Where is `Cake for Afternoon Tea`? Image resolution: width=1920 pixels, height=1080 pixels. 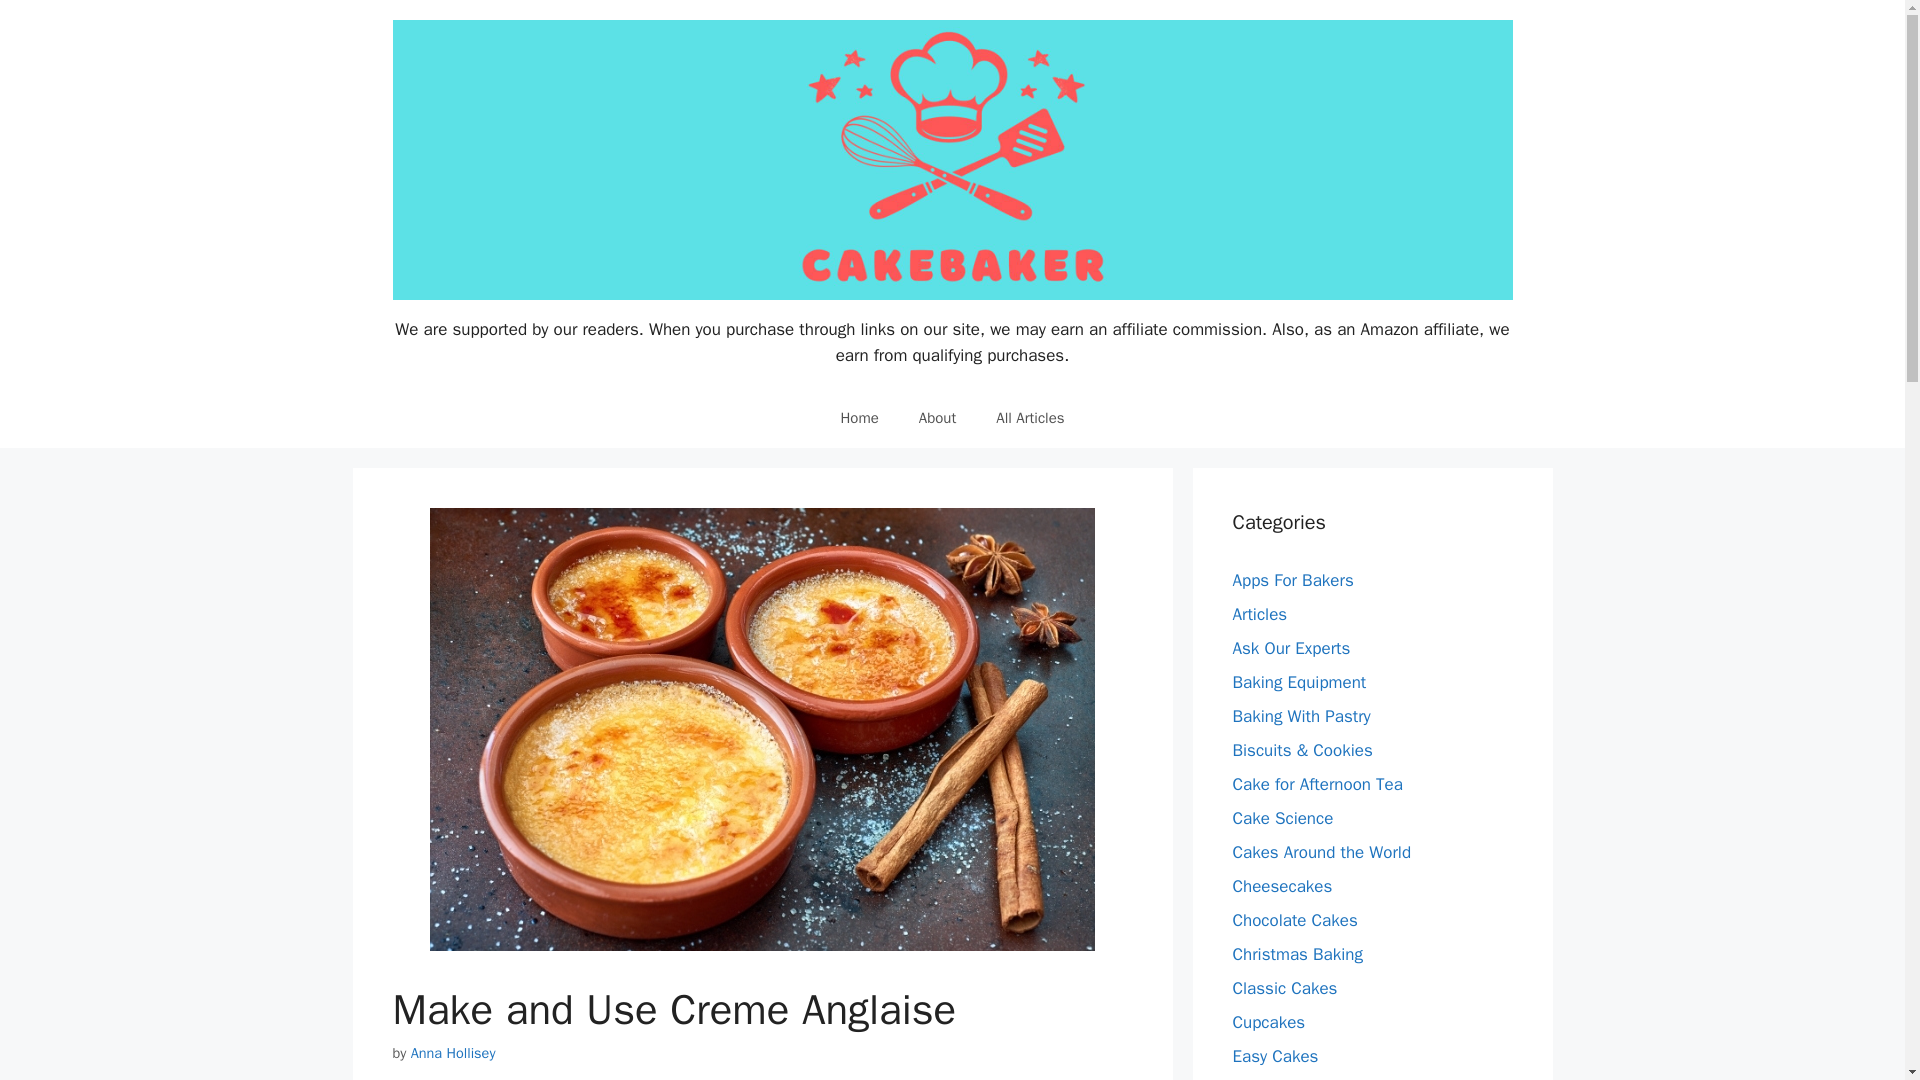 Cake for Afternoon Tea is located at coordinates (1316, 784).